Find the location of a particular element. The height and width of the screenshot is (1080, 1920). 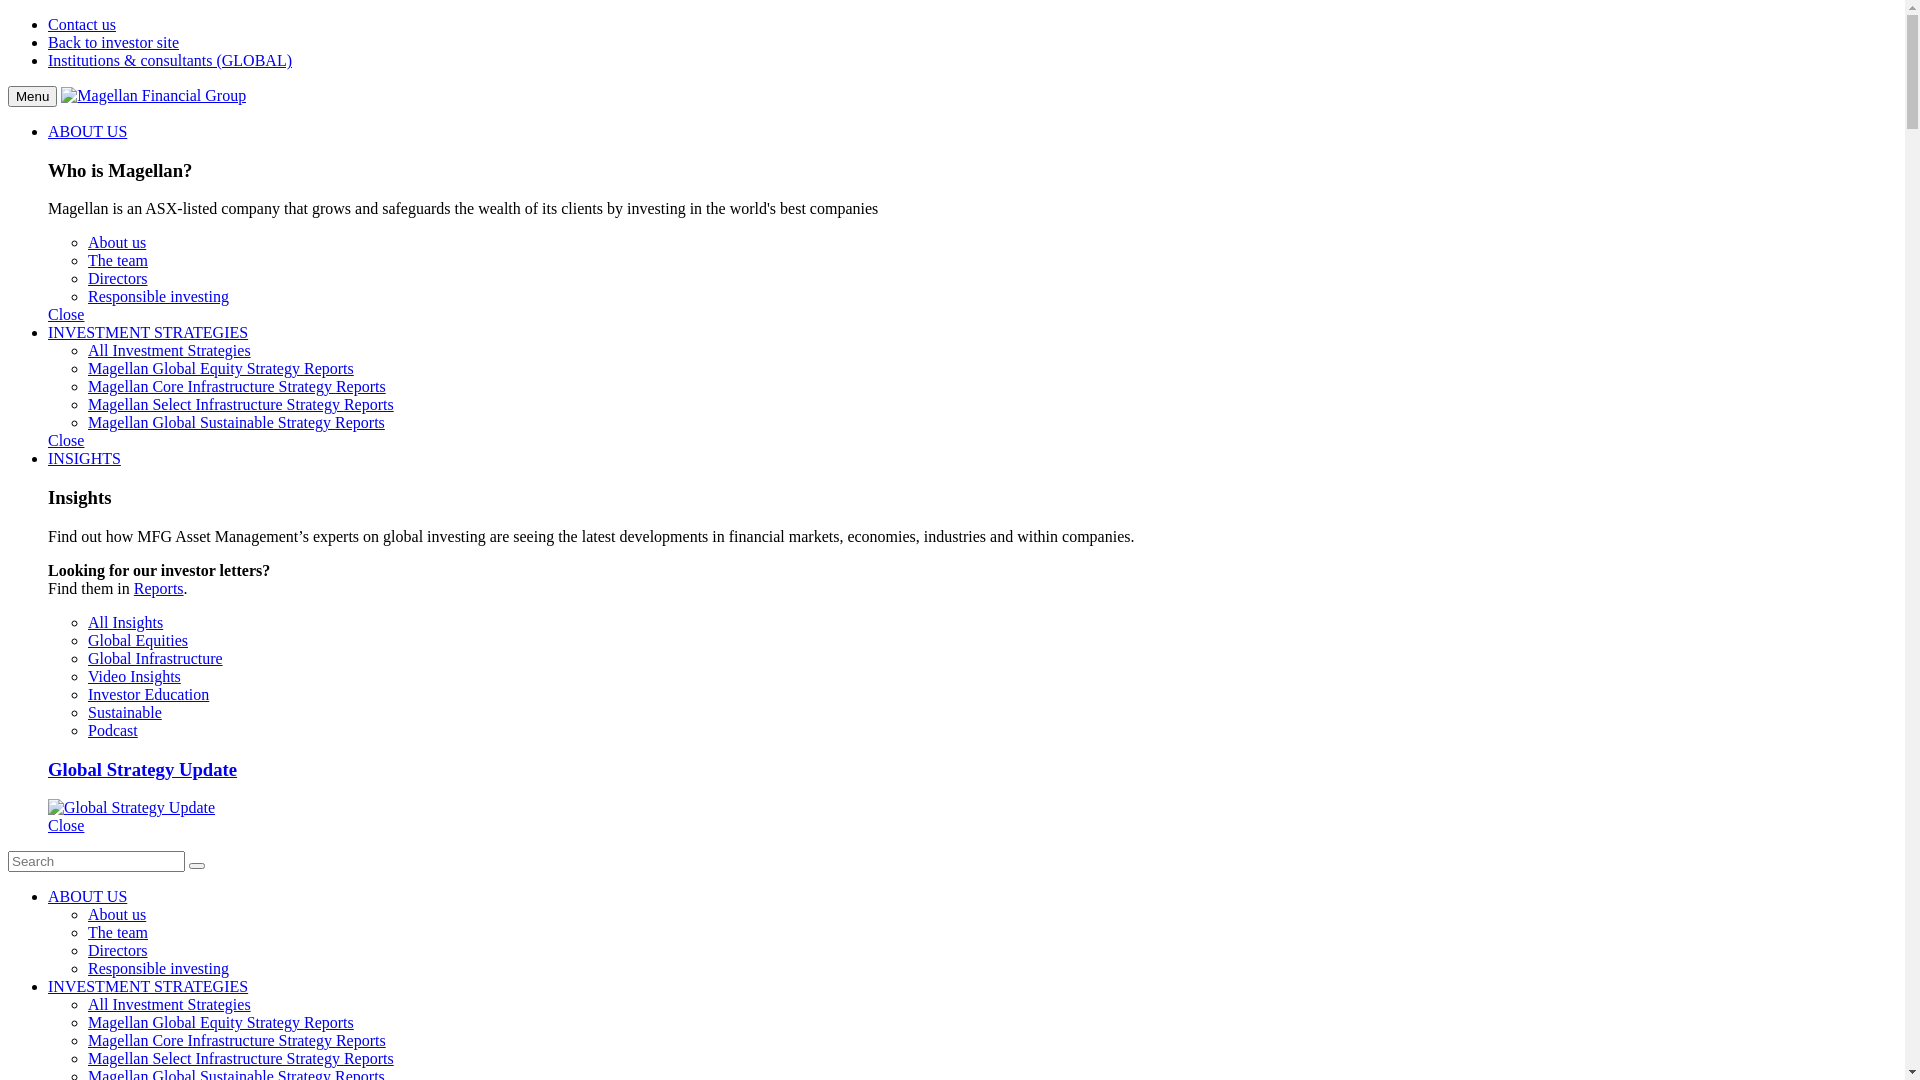

Reports is located at coordinates (159, 588).